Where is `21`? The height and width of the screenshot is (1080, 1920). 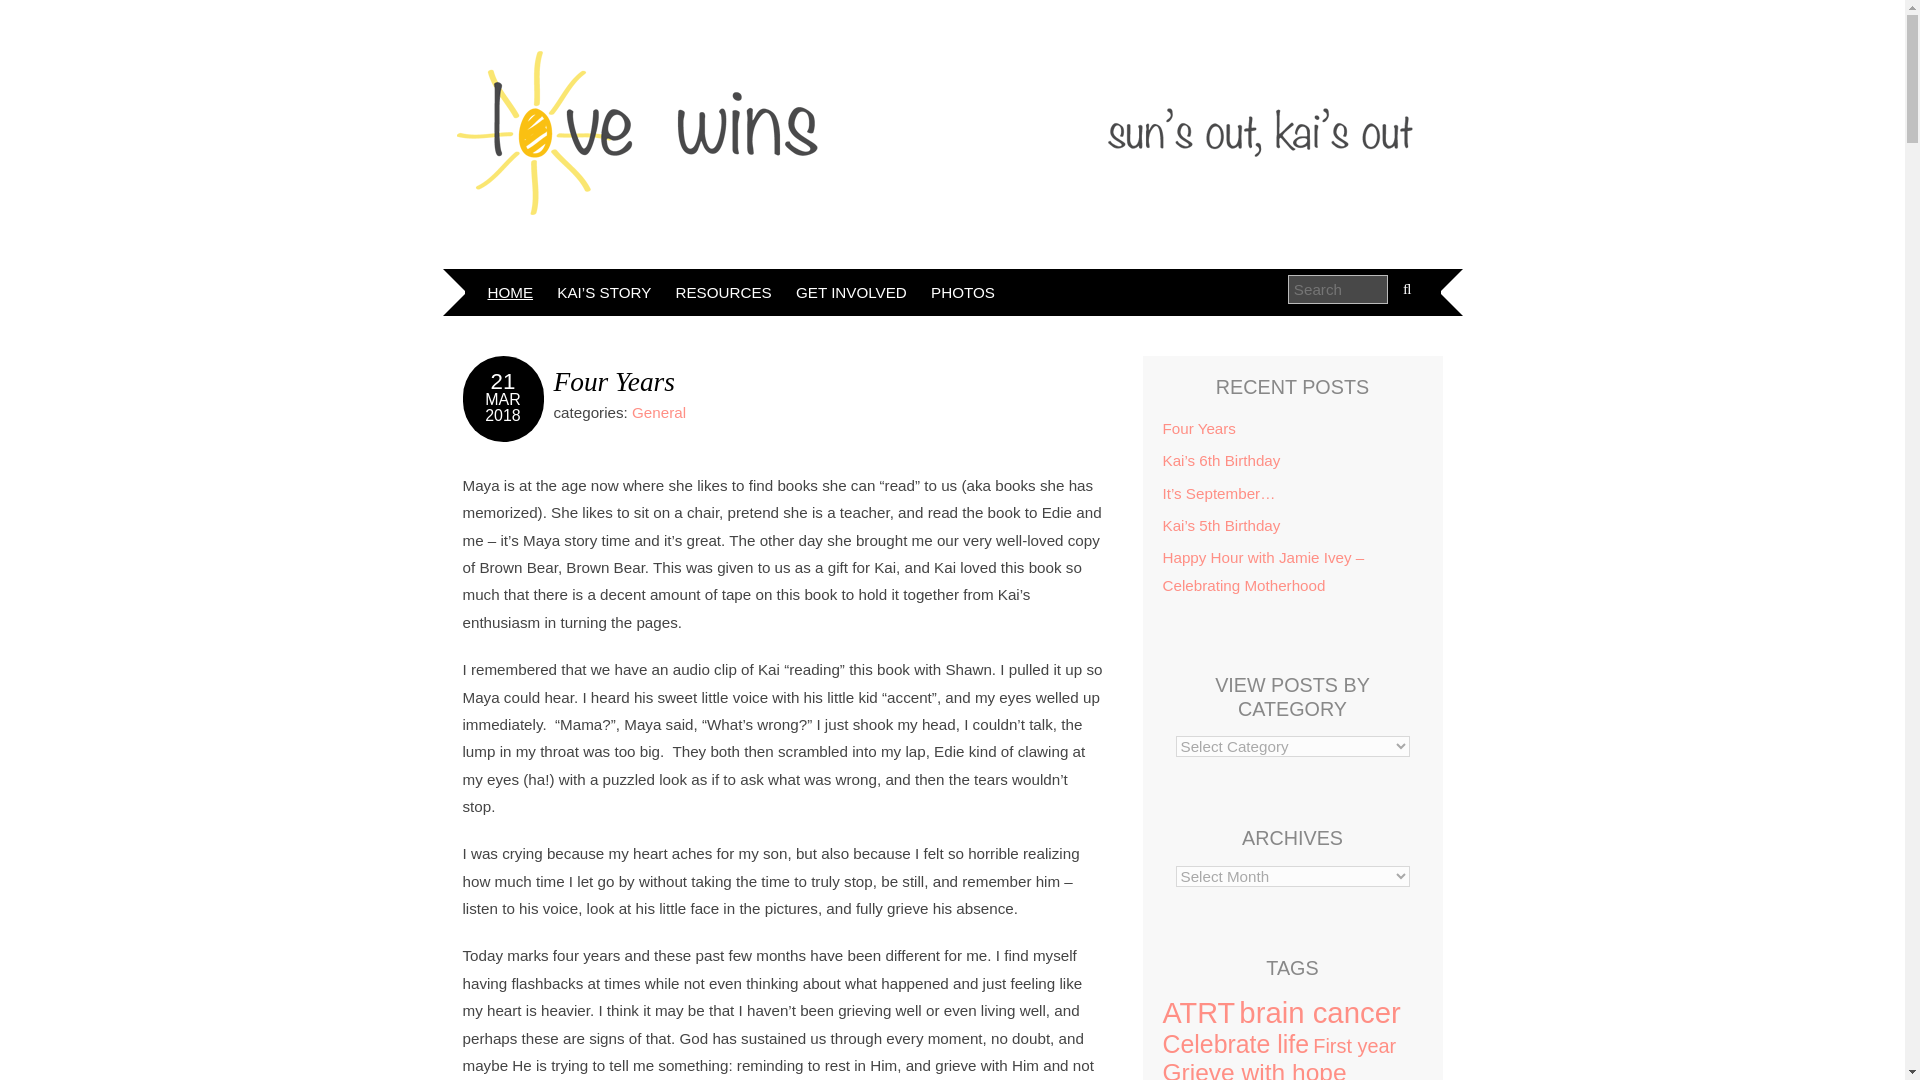 21 is located at coordinates (504, 382).